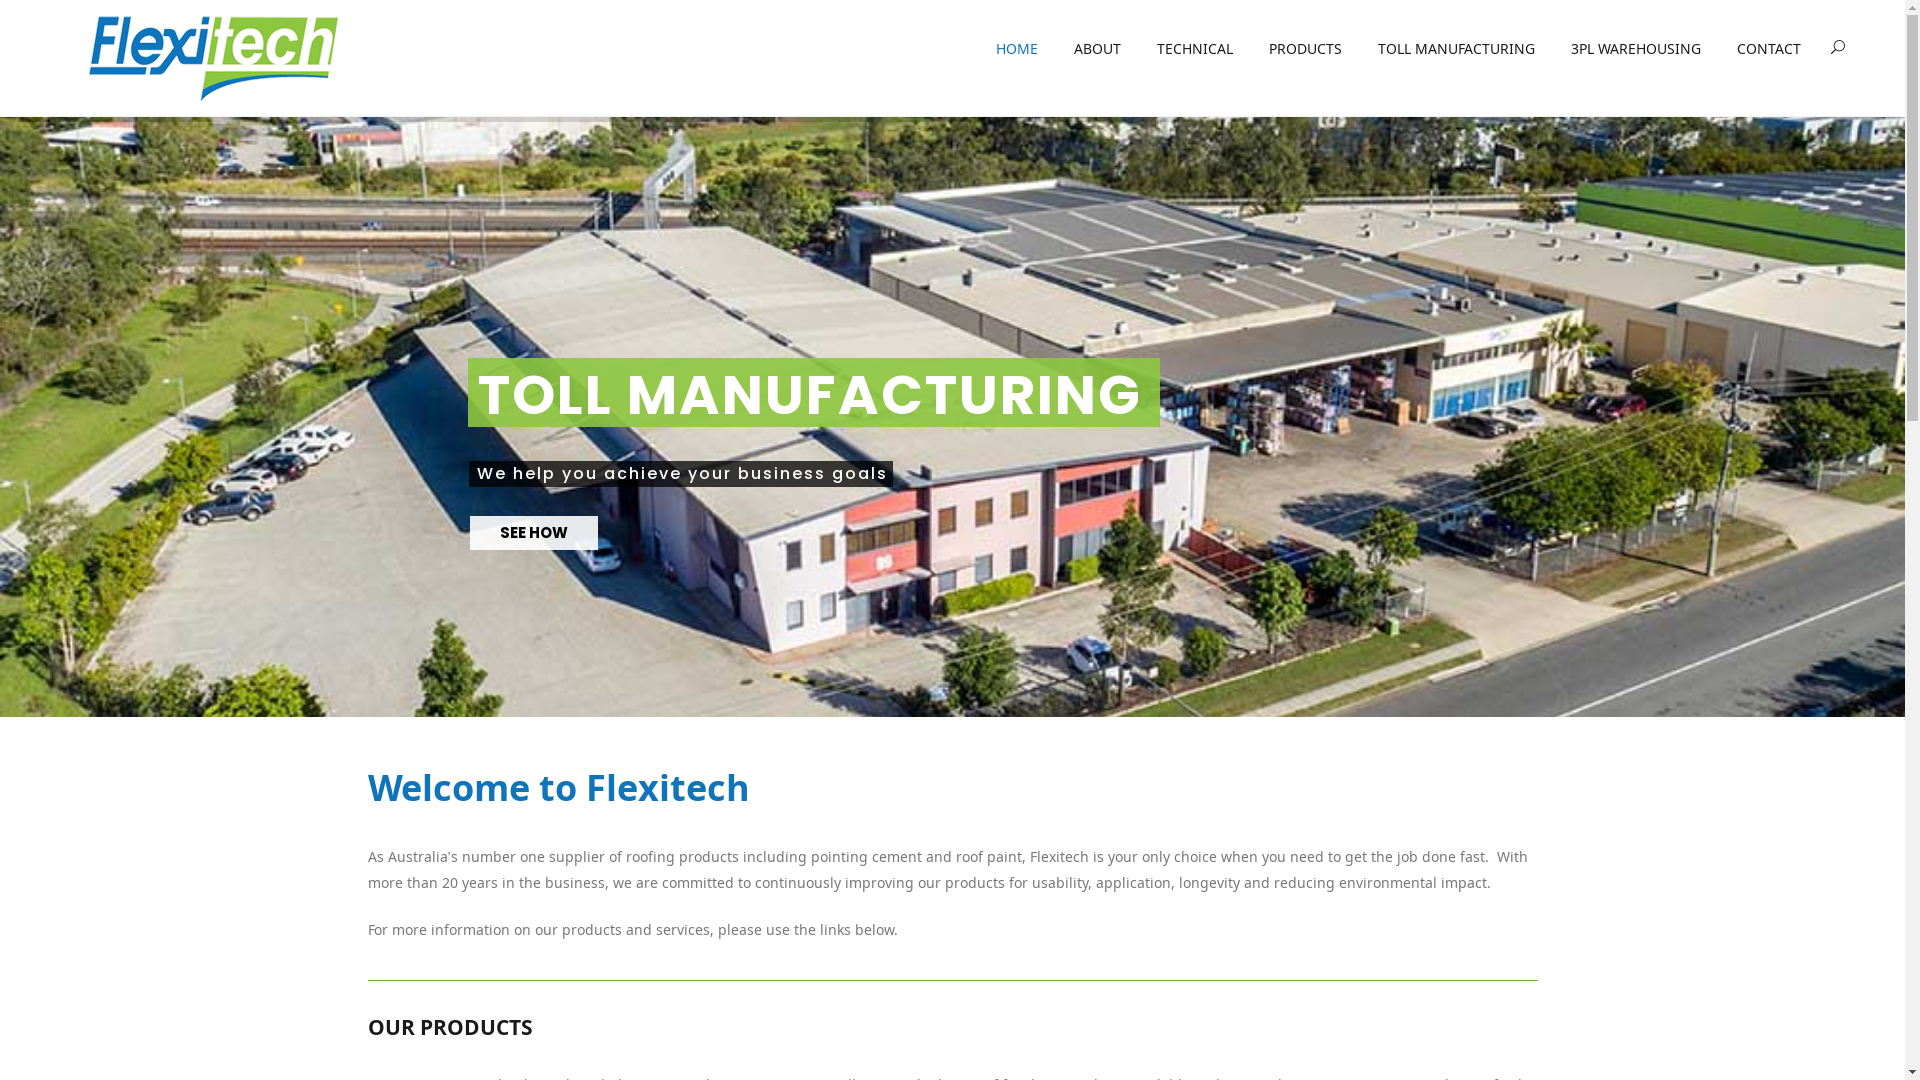  Describe the element at coordinates (1636, 50) in the screenshot. I see `3PL WAREHOUSING` at that location.